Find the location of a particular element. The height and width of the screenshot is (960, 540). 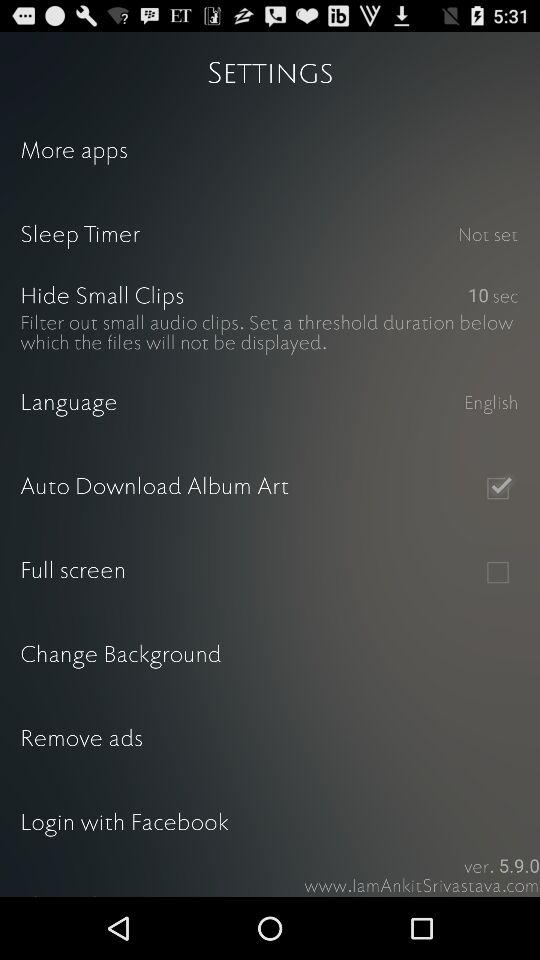

swipe until more apps icon is located at coordinates (270, 152).